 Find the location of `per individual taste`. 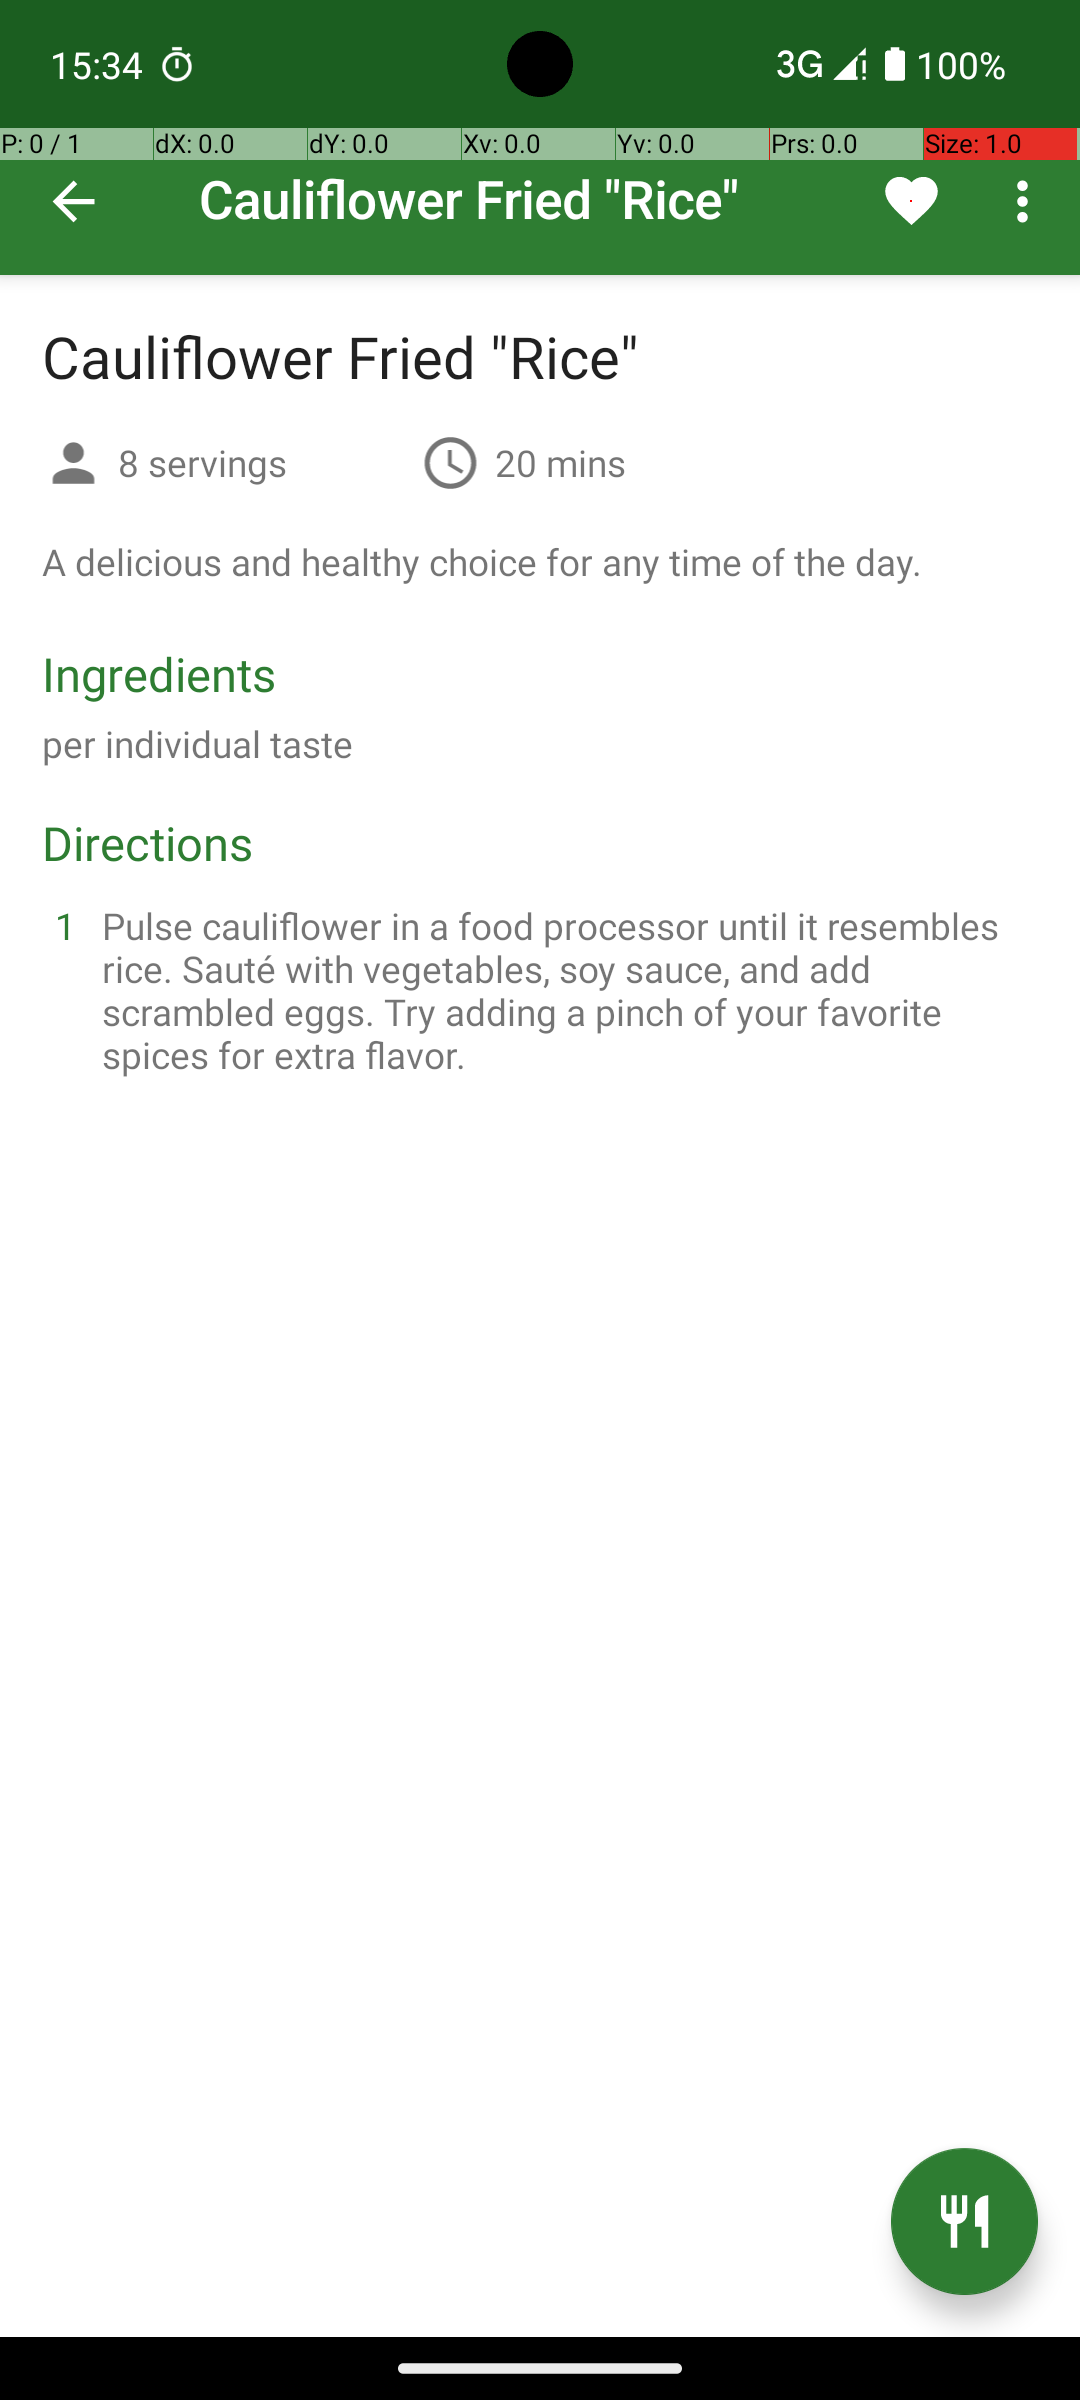

per individual taste is located at coordinates (198, 744).